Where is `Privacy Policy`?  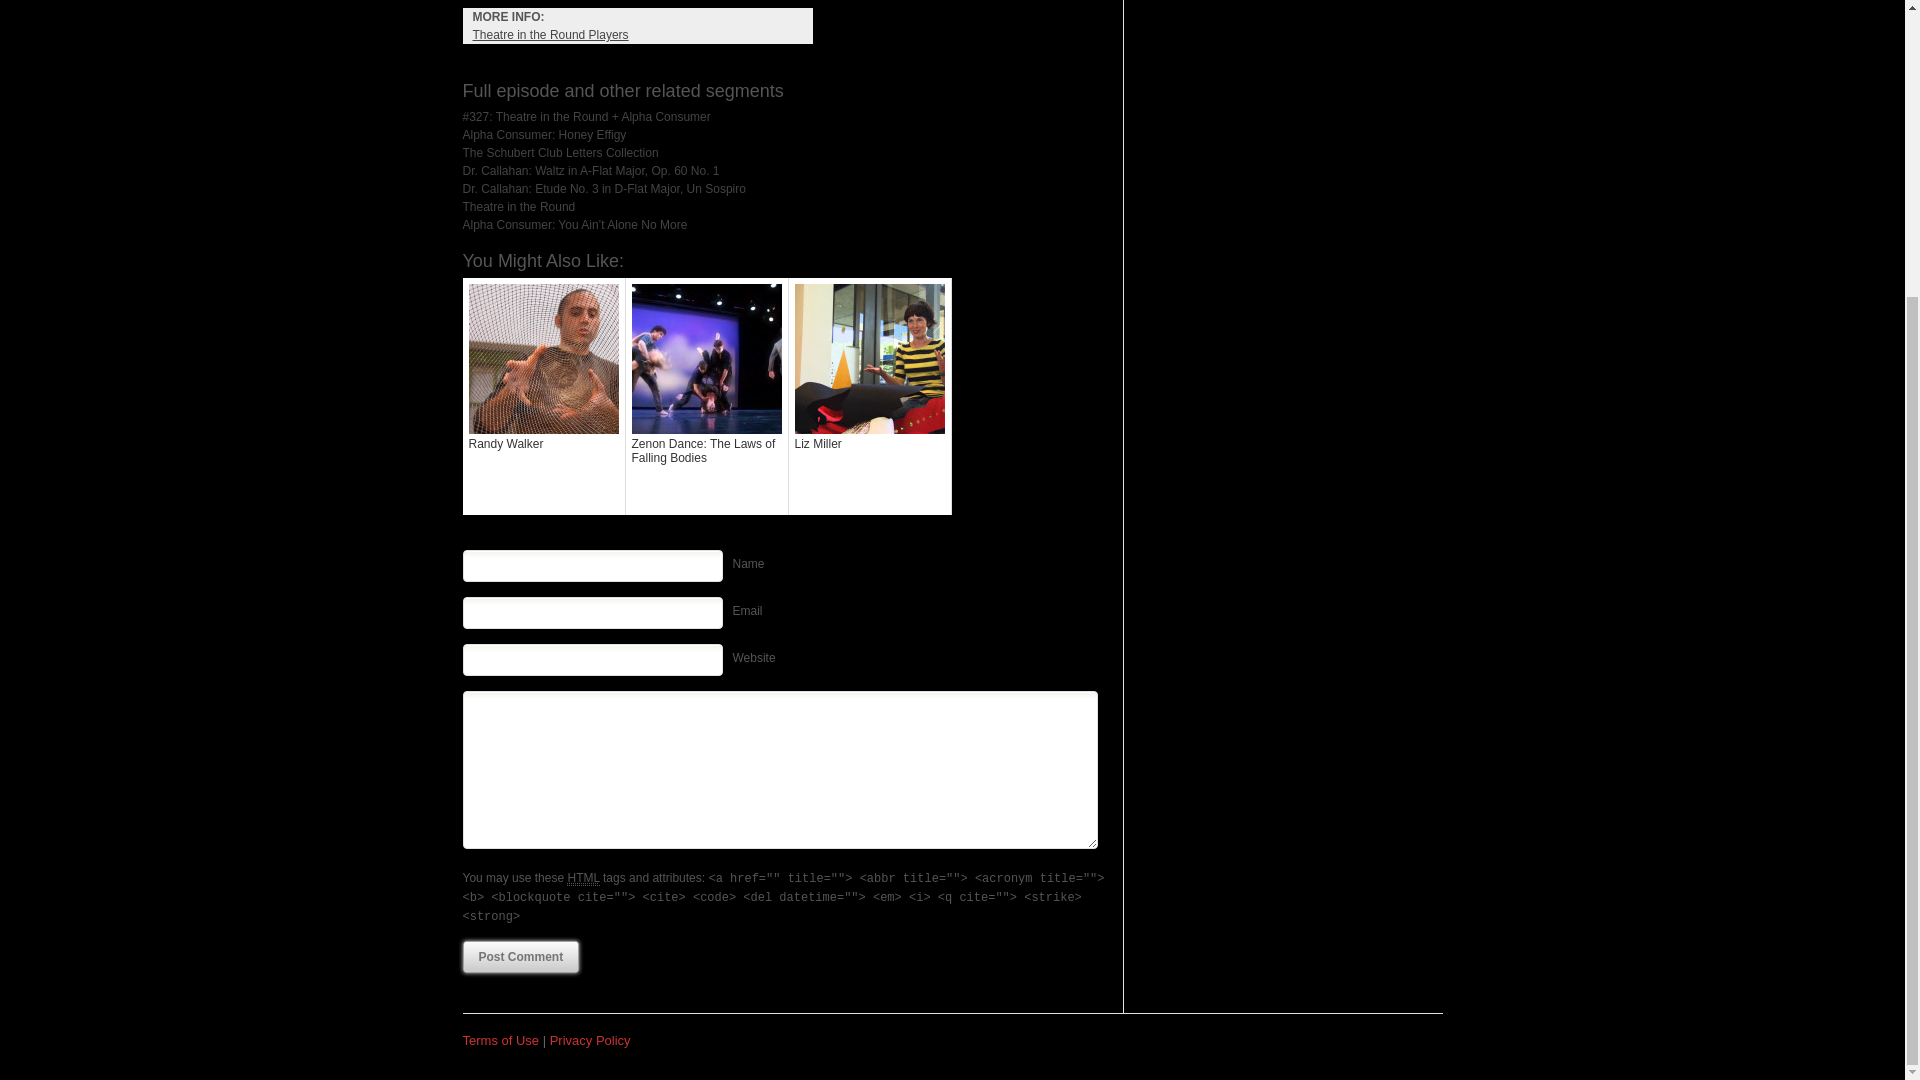 Privacy Policy is located at coordinates (590, 1040).